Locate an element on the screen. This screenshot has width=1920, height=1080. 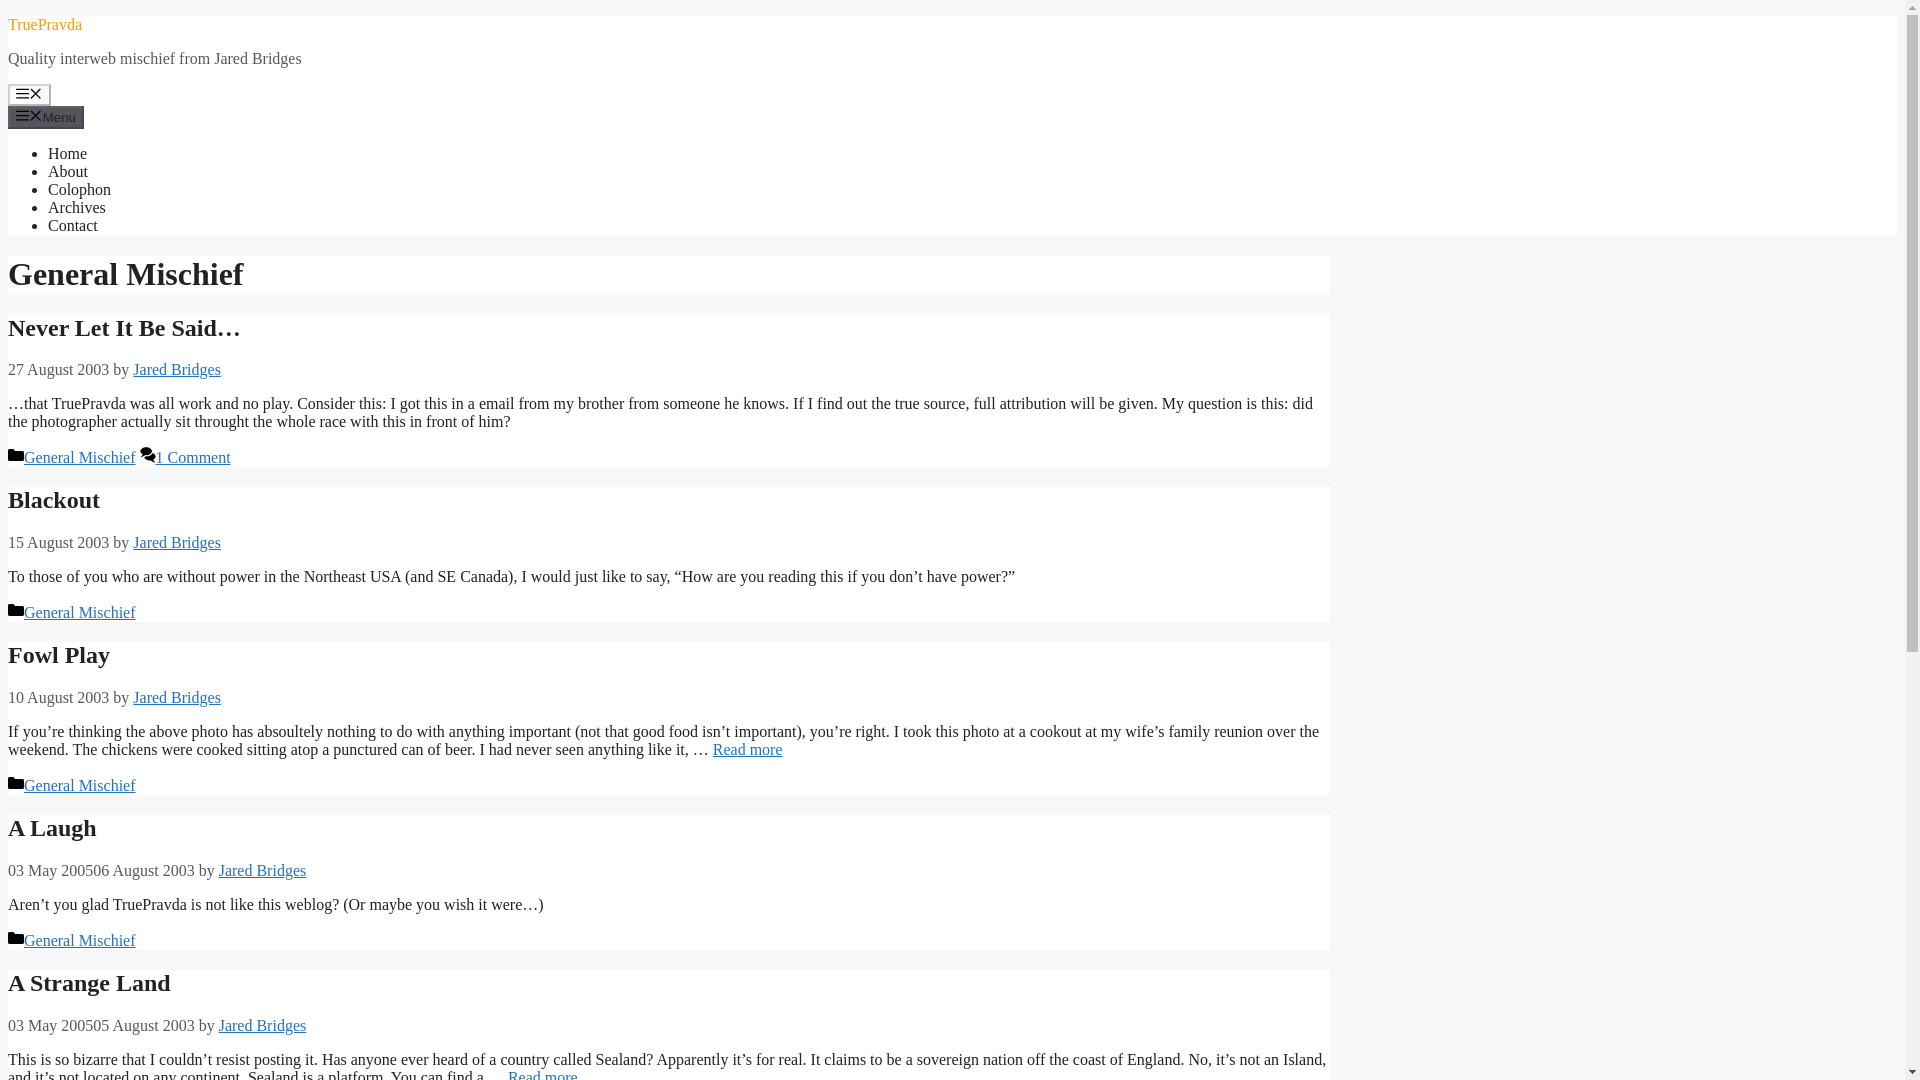
General Mischief is located at coordinates (80, 457).